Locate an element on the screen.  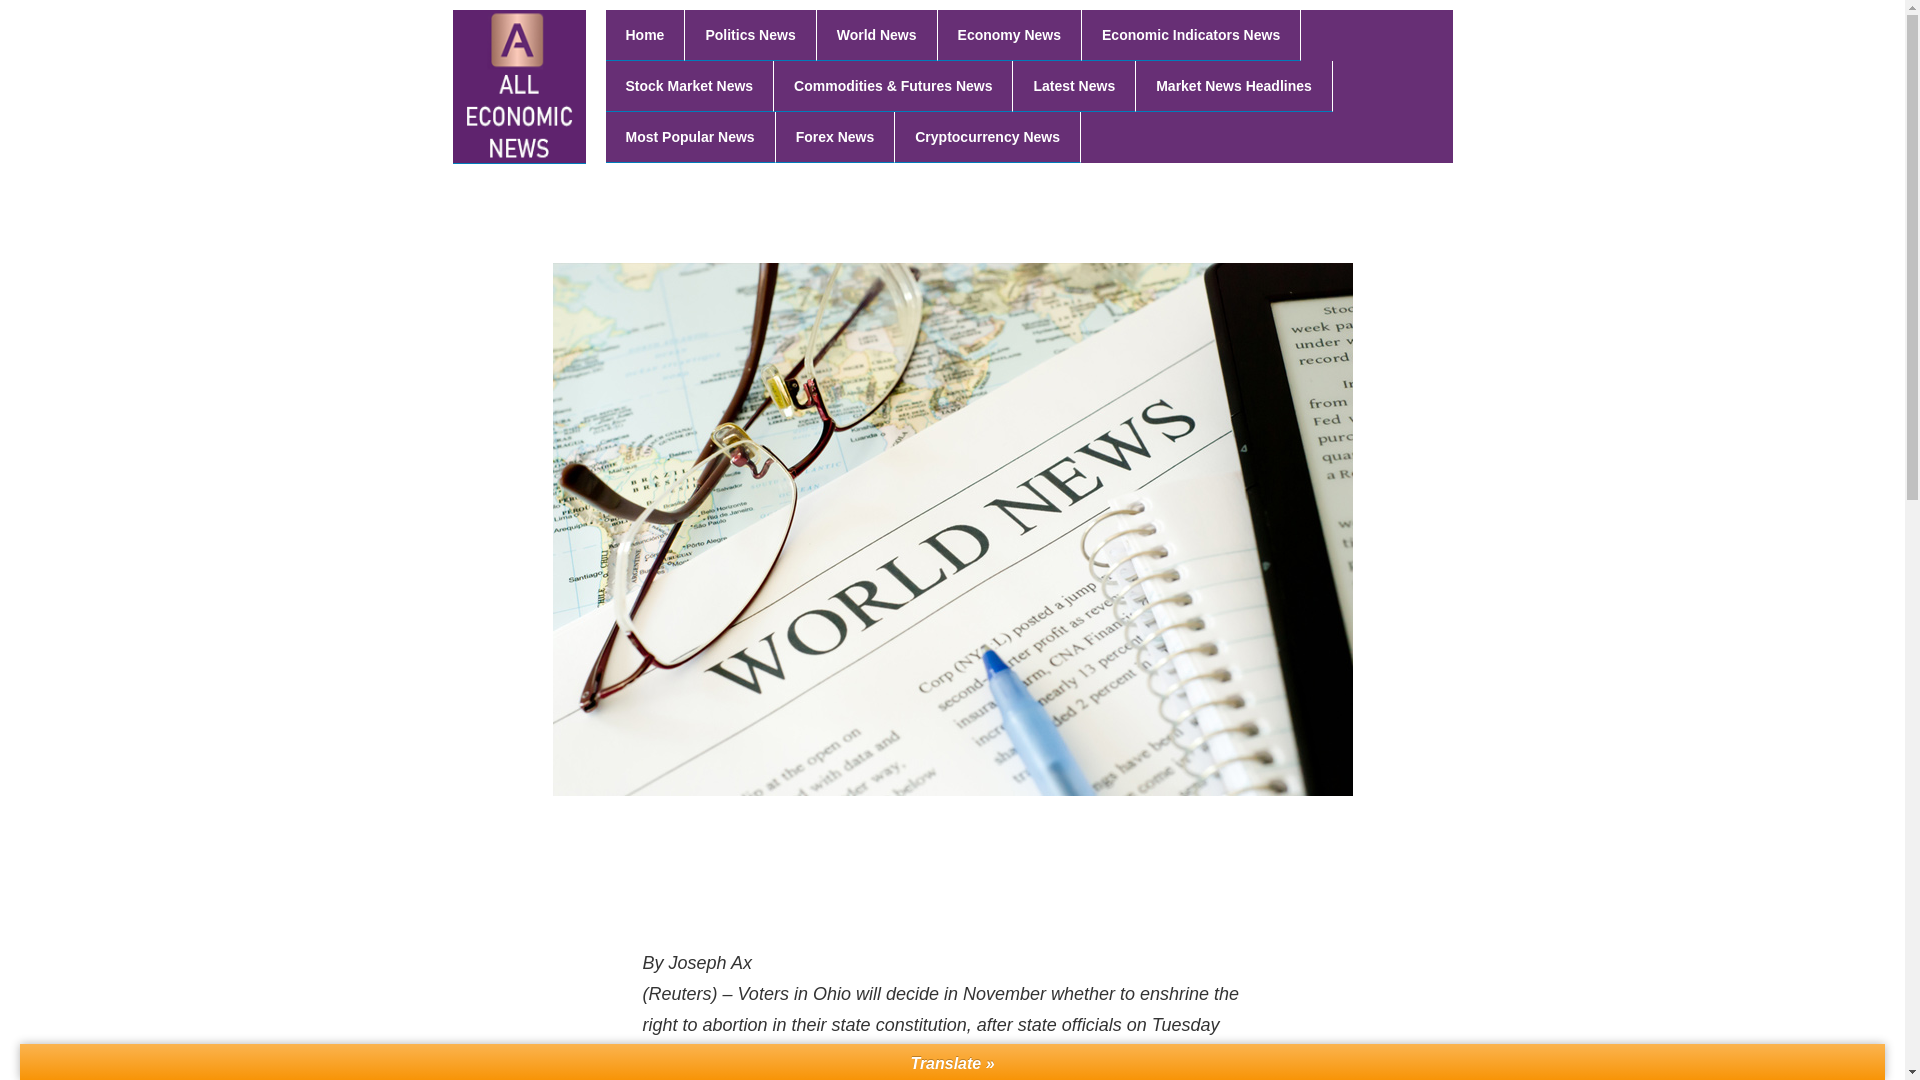
World News is located at coordinates (878, 34).